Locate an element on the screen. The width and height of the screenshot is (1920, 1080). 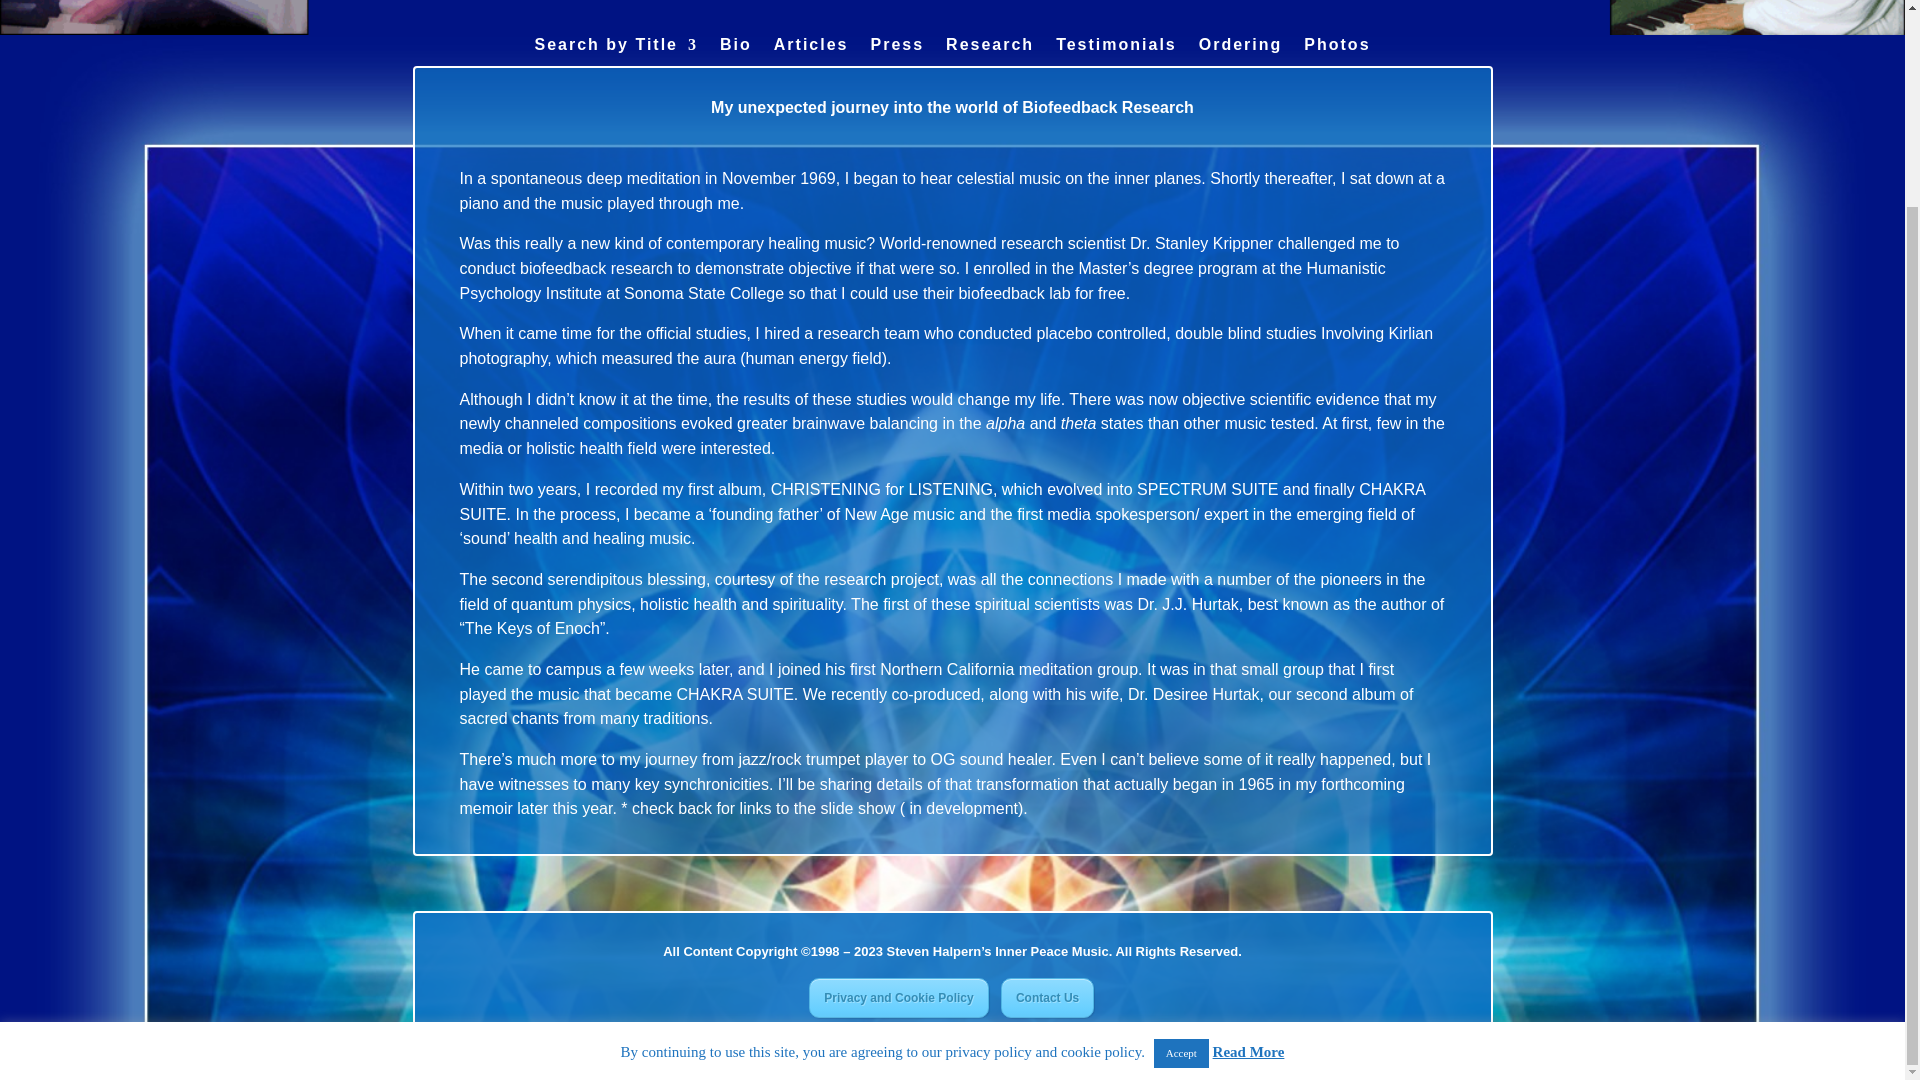
Press is located at coordinates (896, 59).